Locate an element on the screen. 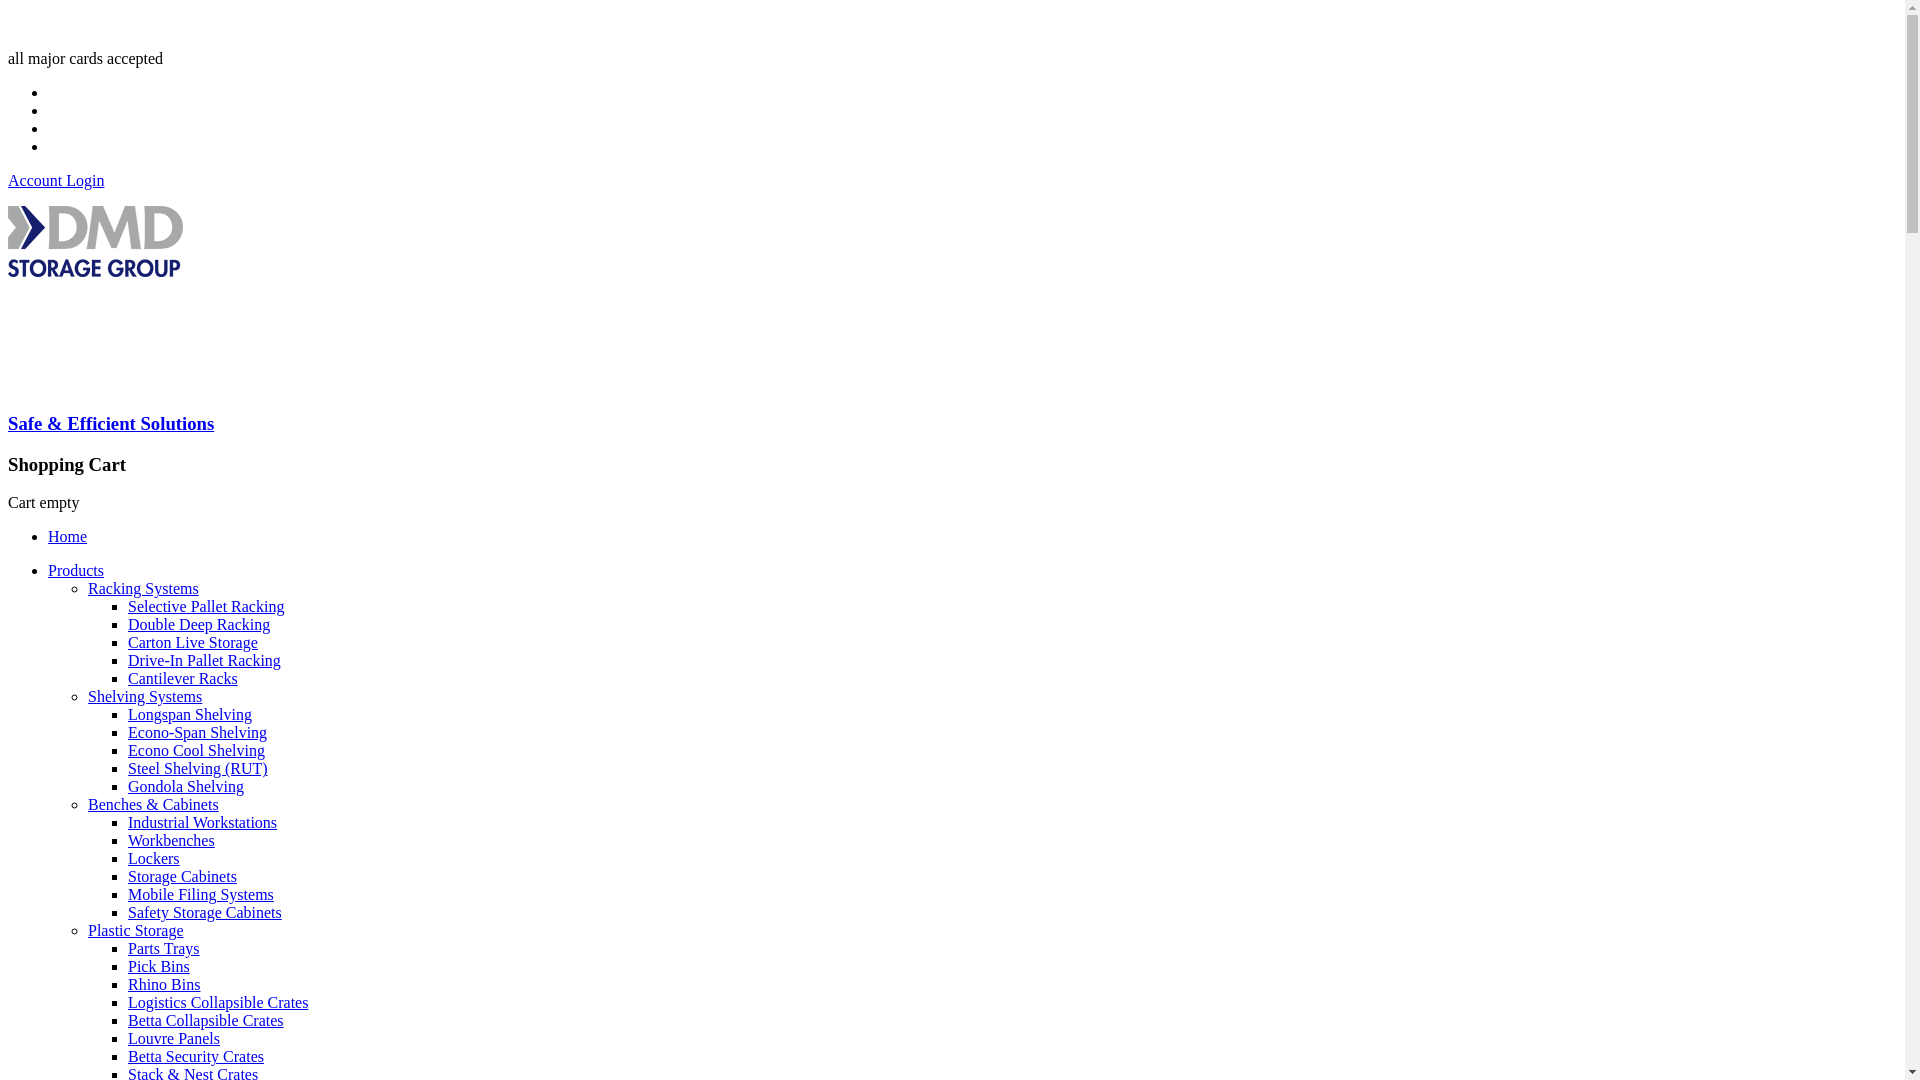  Account Login is located at coordinates (56, 180).